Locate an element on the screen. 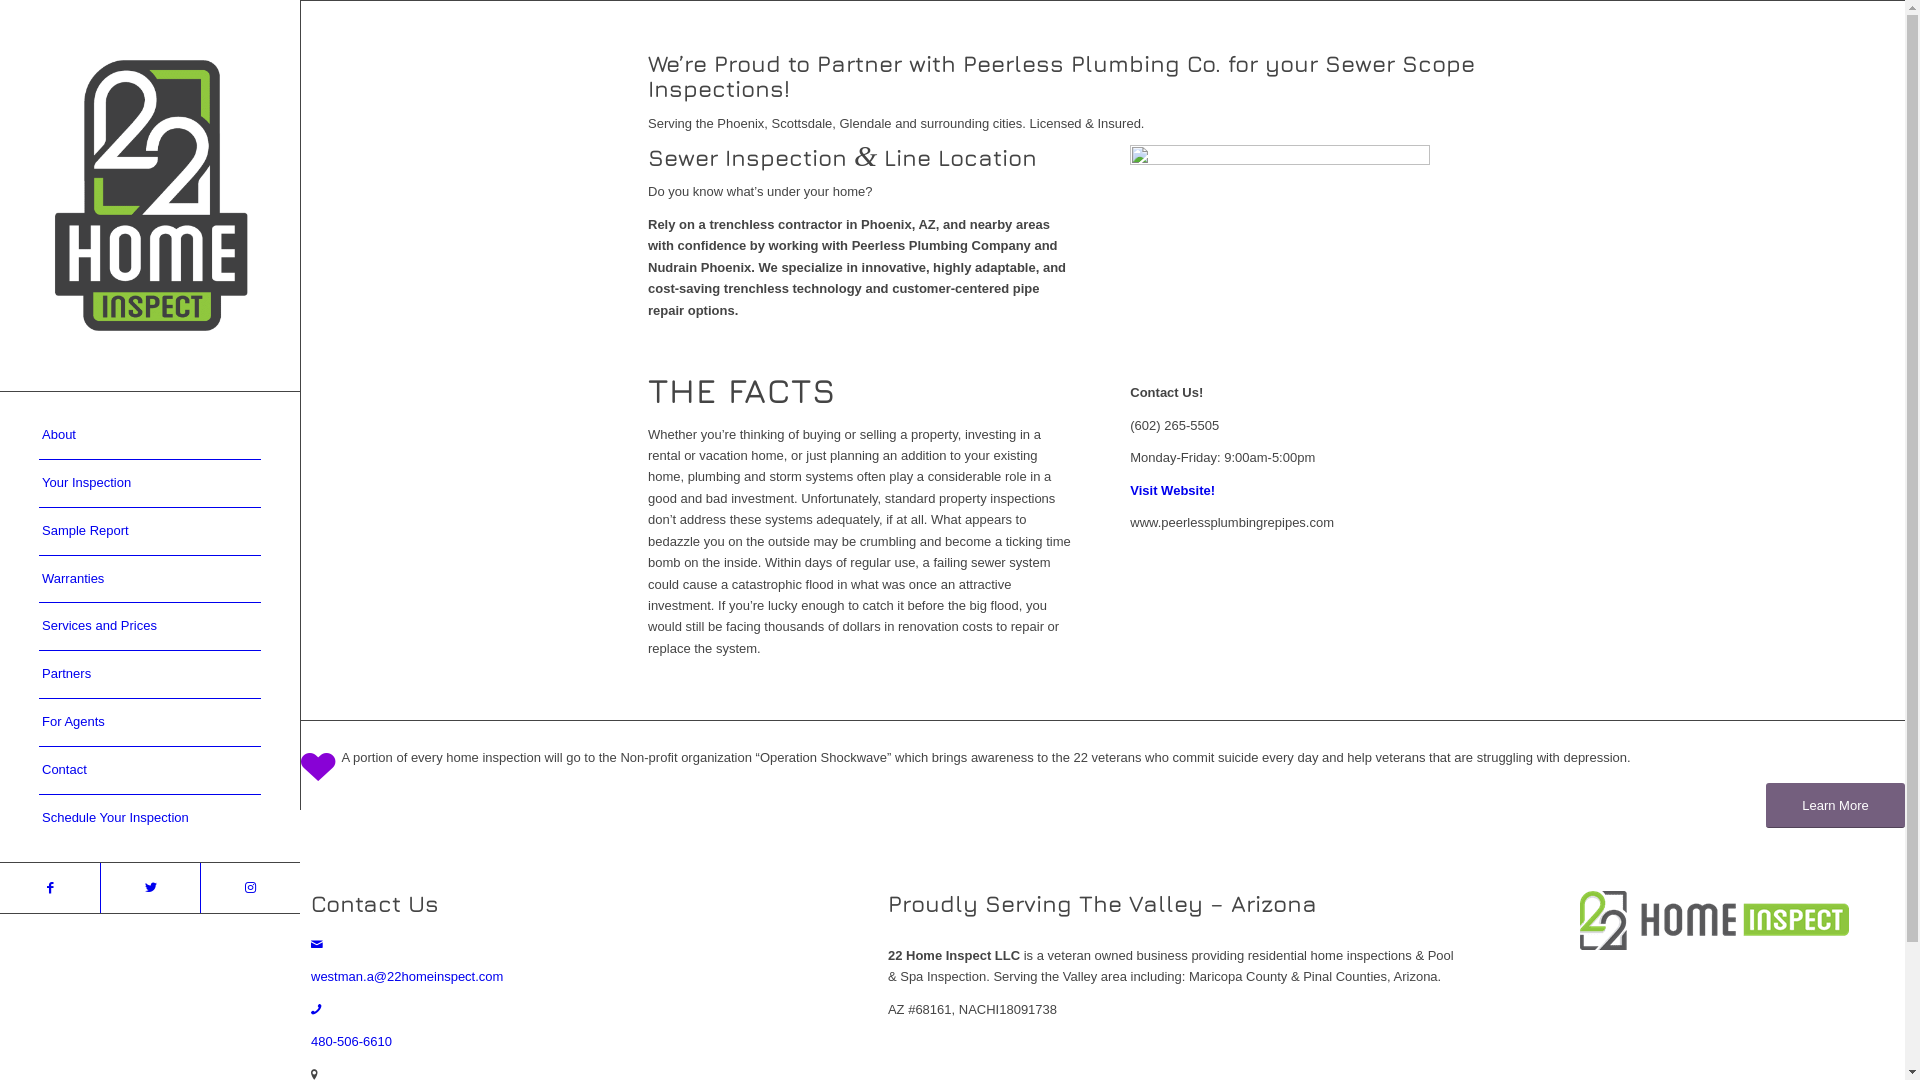  Your Inspection is located at coordinates (150, 484).